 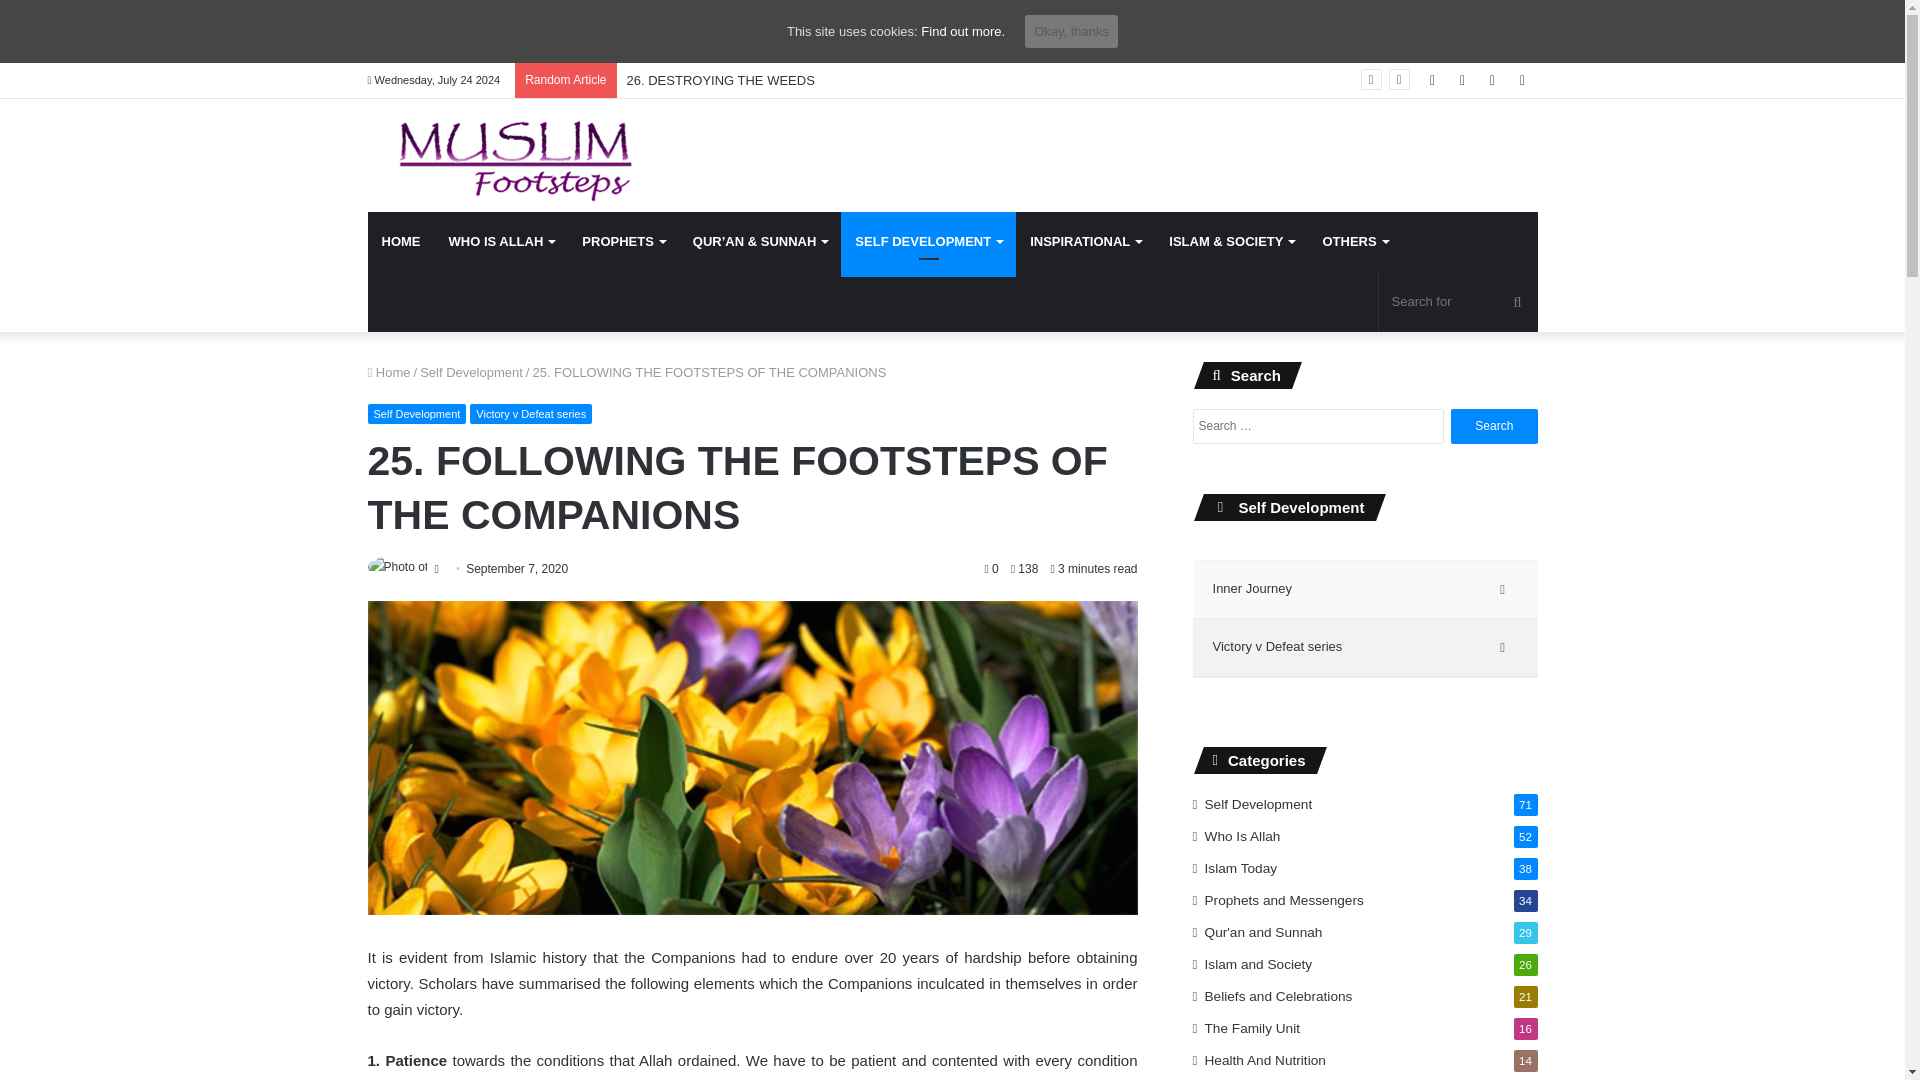 I want to click on WHO IS ALLAH, so click(x=500, y=242).